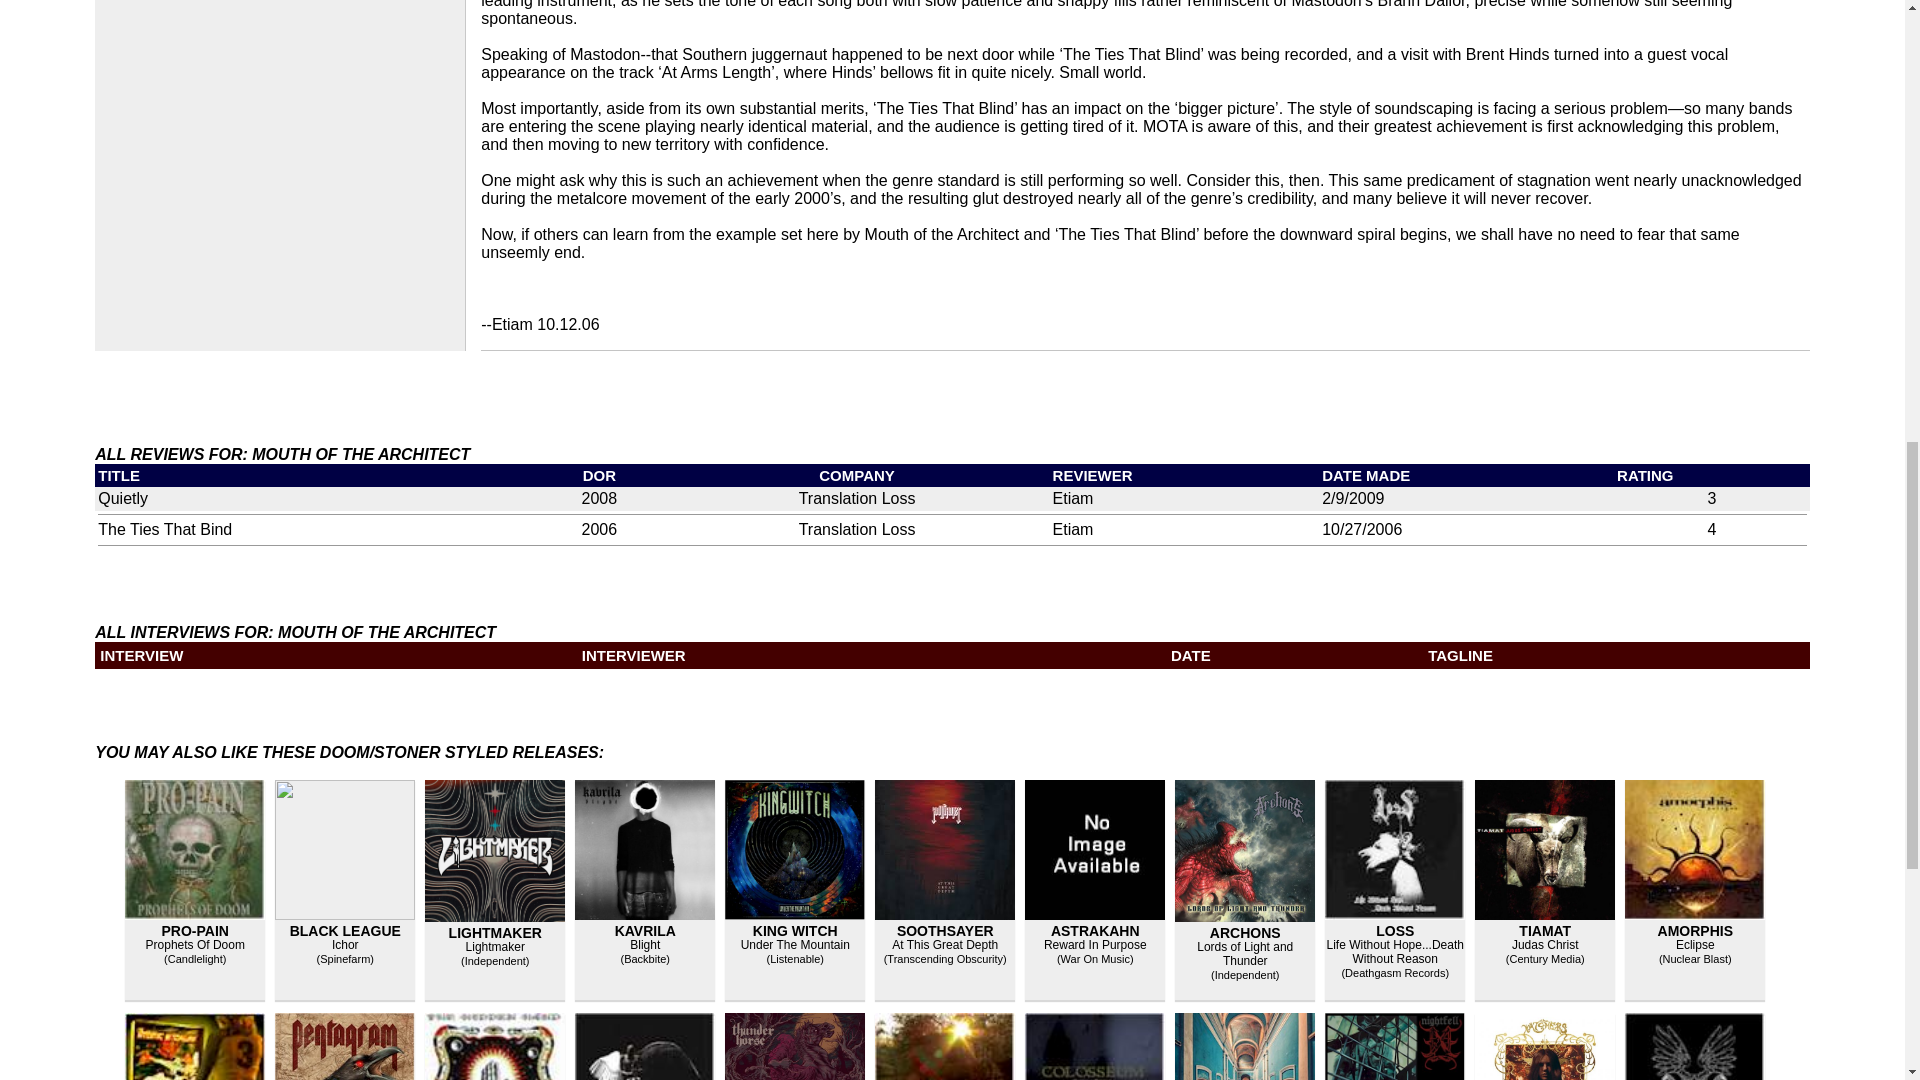 This screenshot has width=1920, height=1080. Describe the element at coordinates (346, 944) in the screenshot. I see `Ichor` at that location.